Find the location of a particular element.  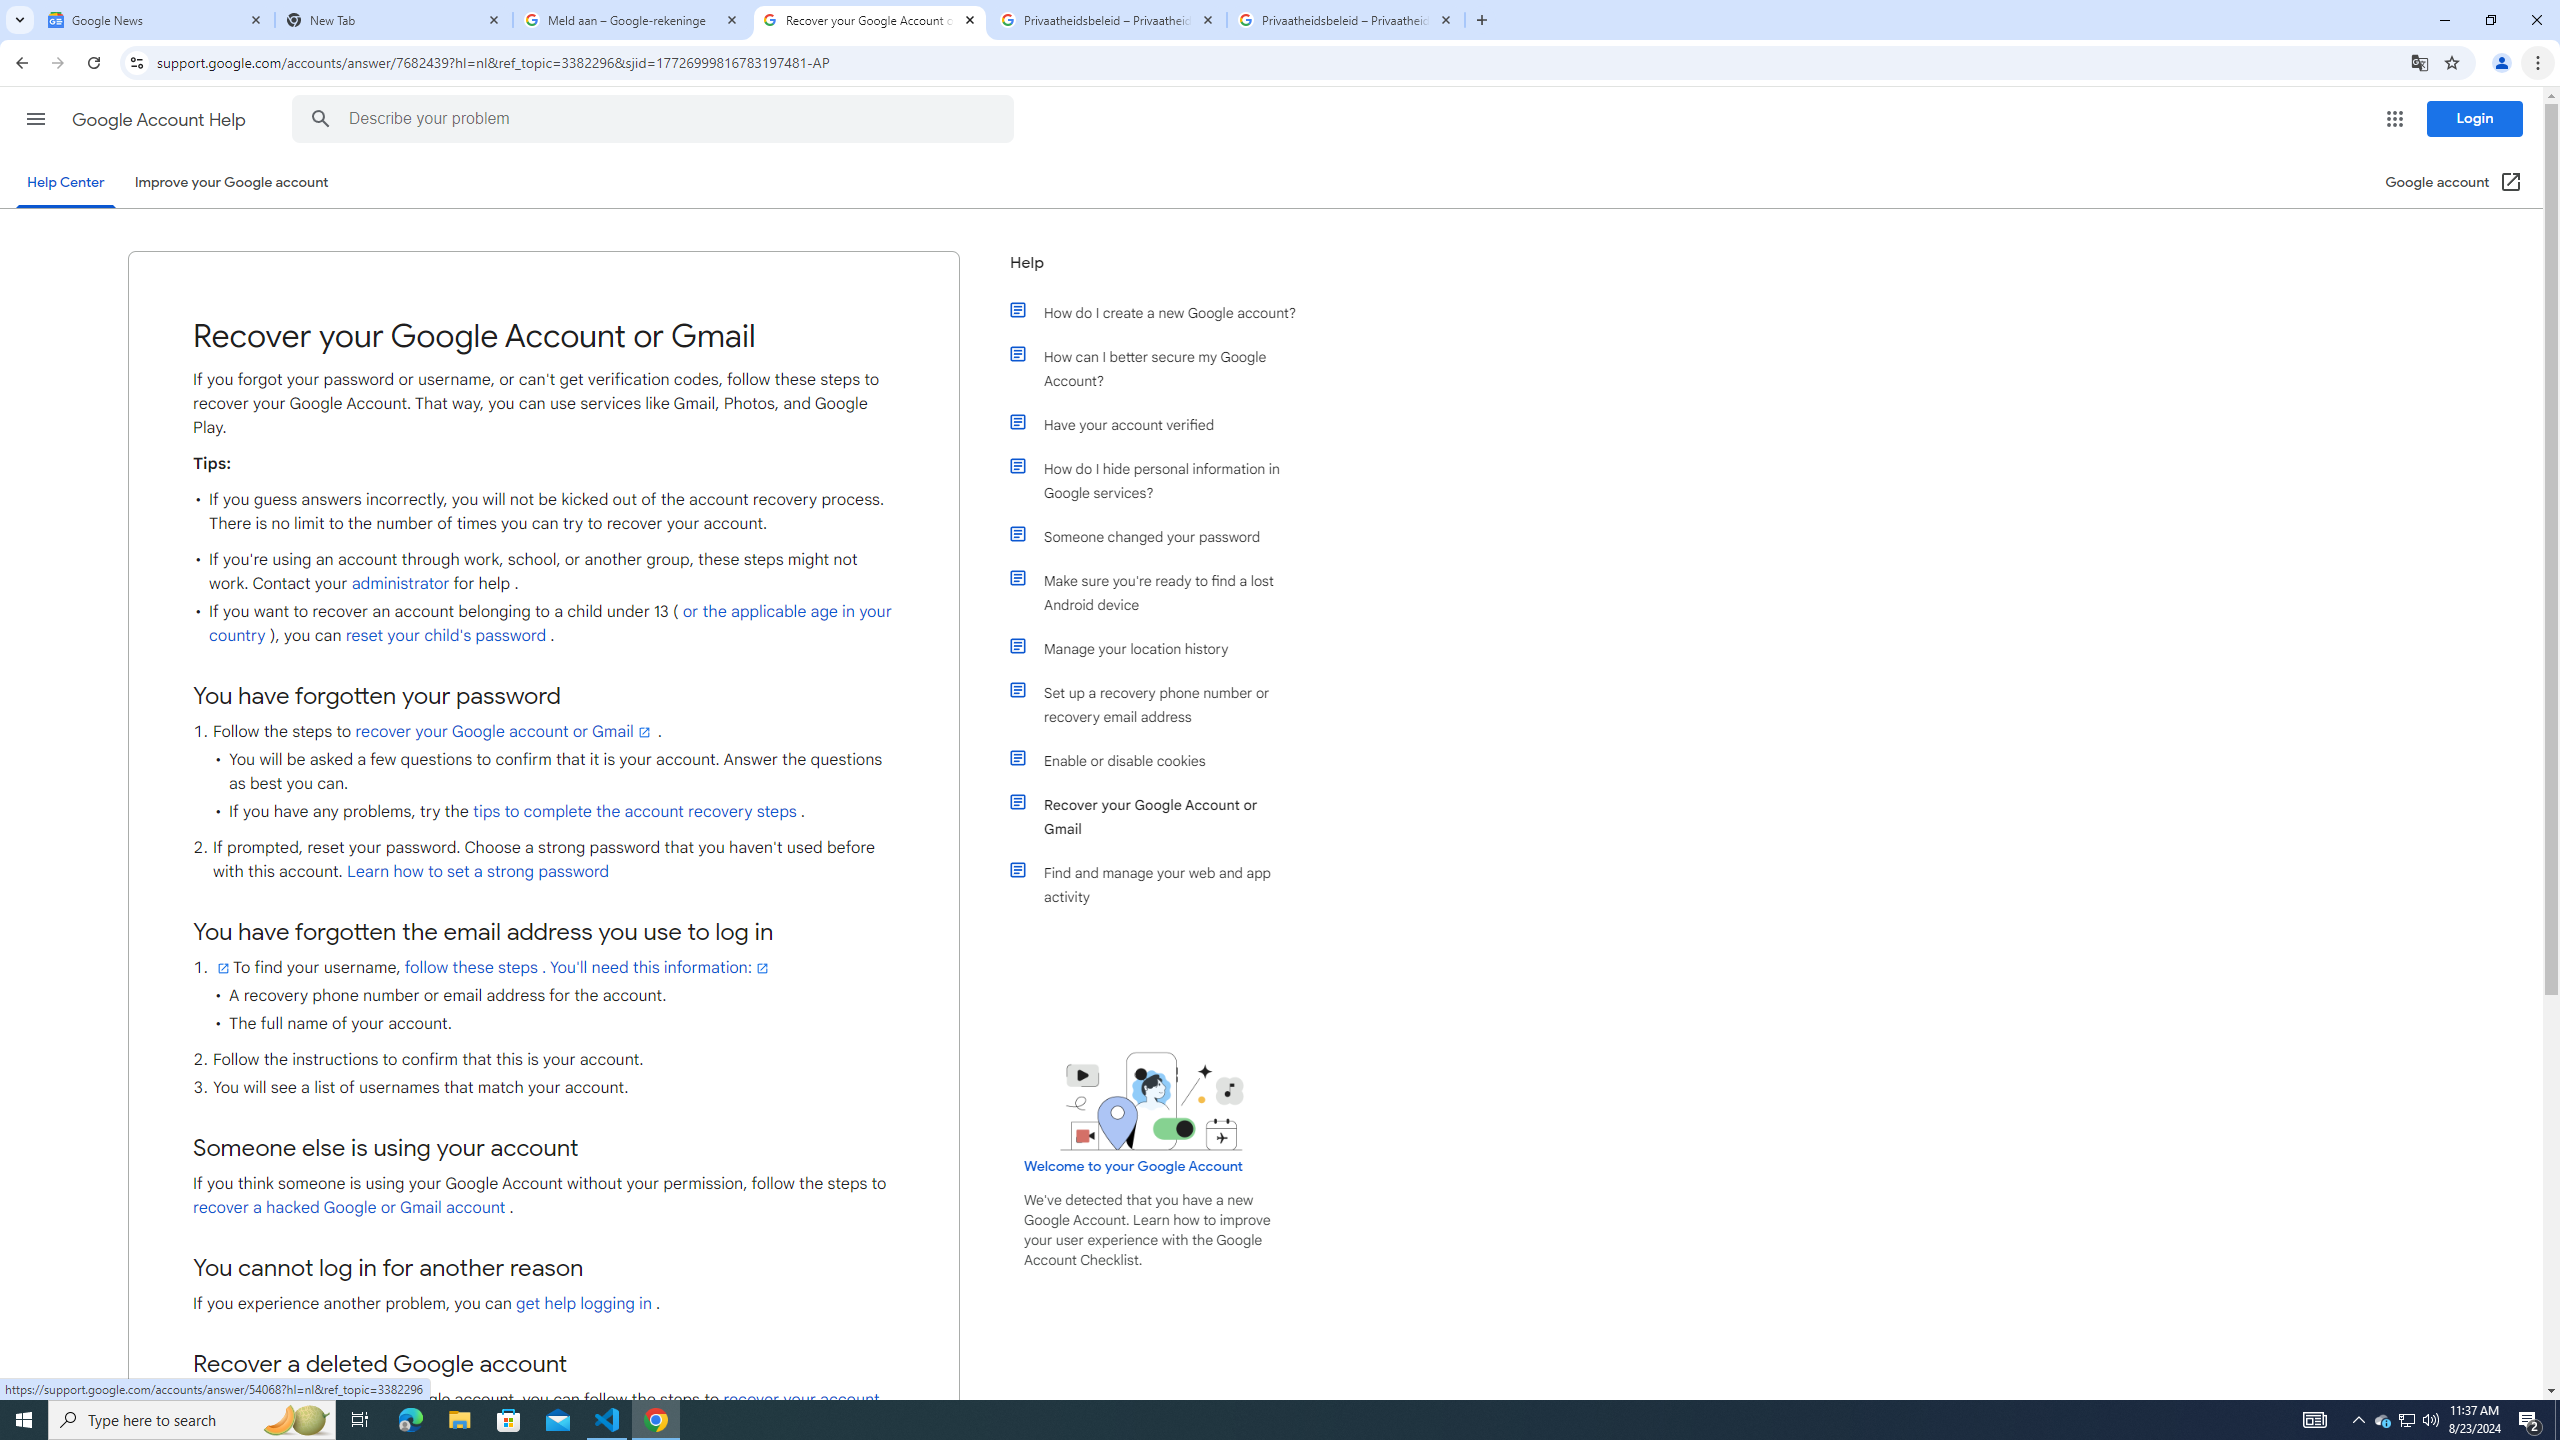

administrator is located at coordinates (400, 584).